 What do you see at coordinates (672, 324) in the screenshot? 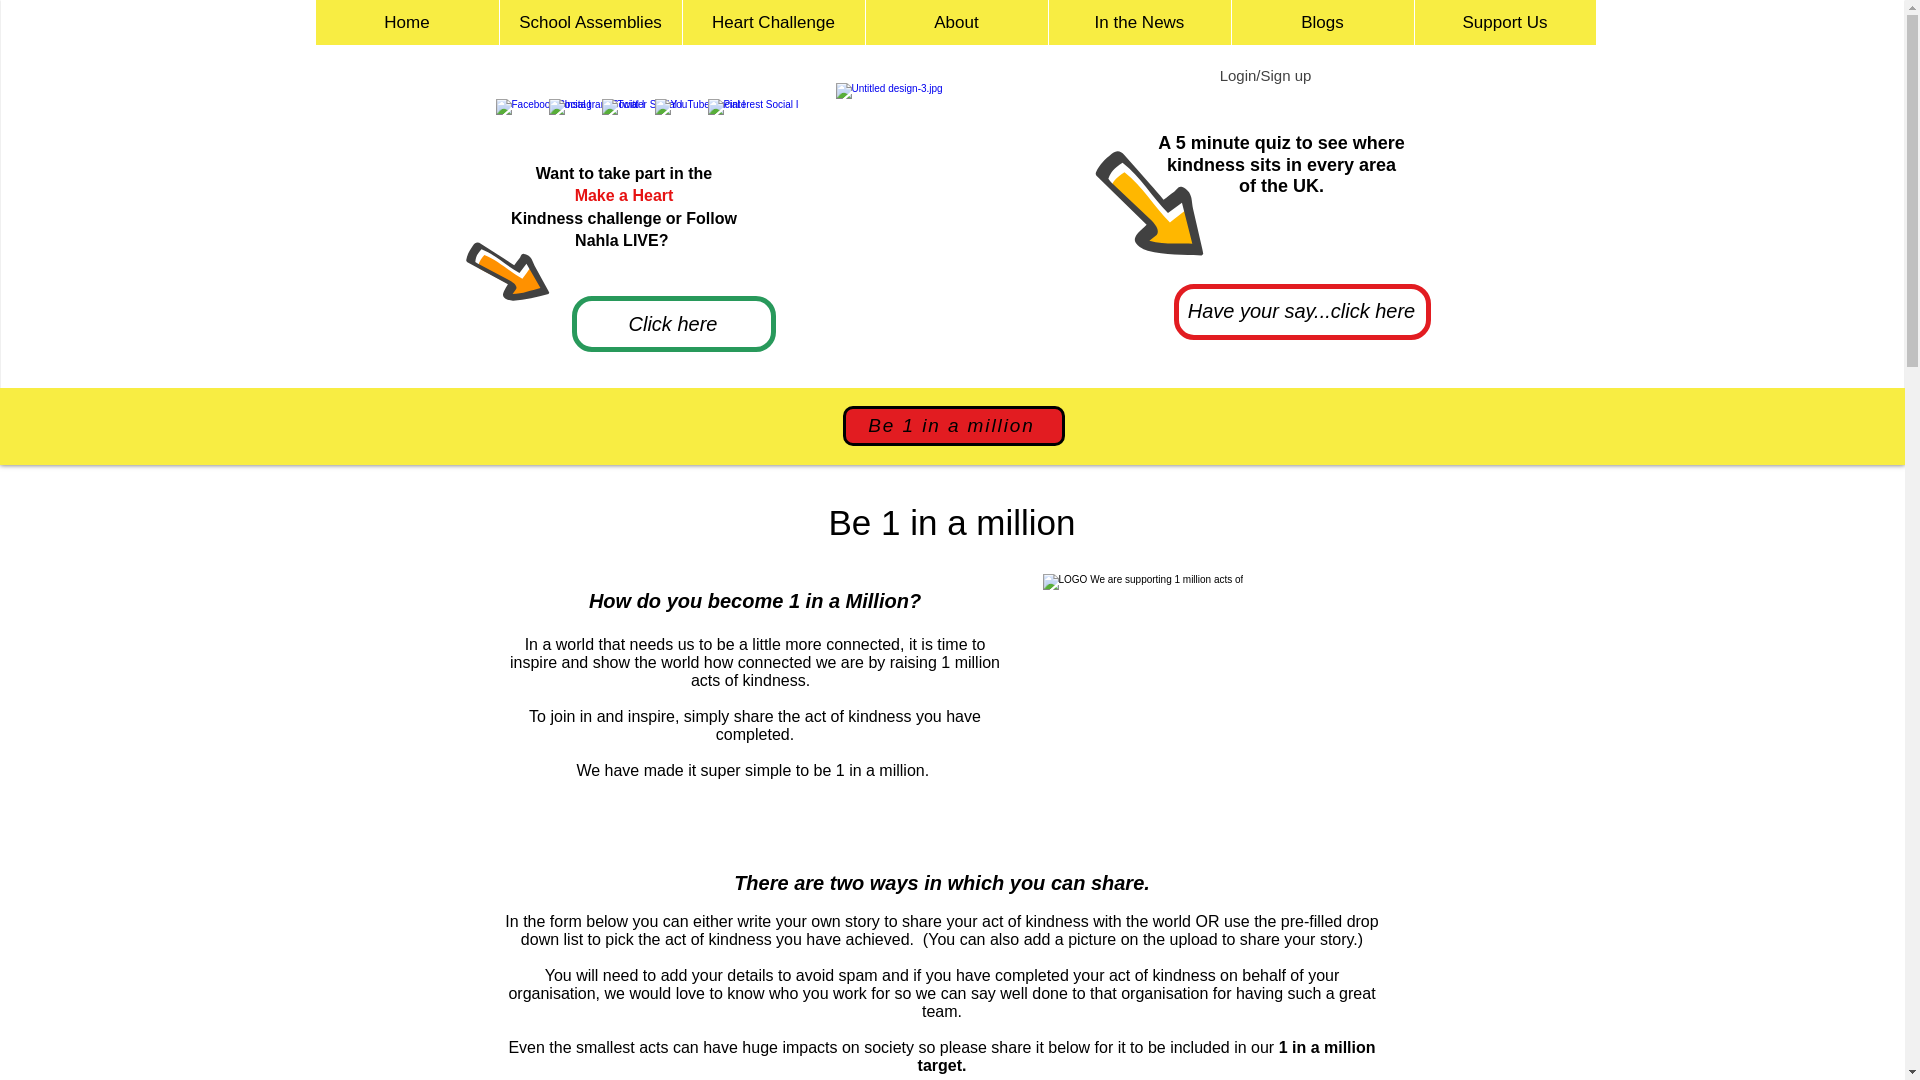
I see `Click here` at bounding box center [672, 324].